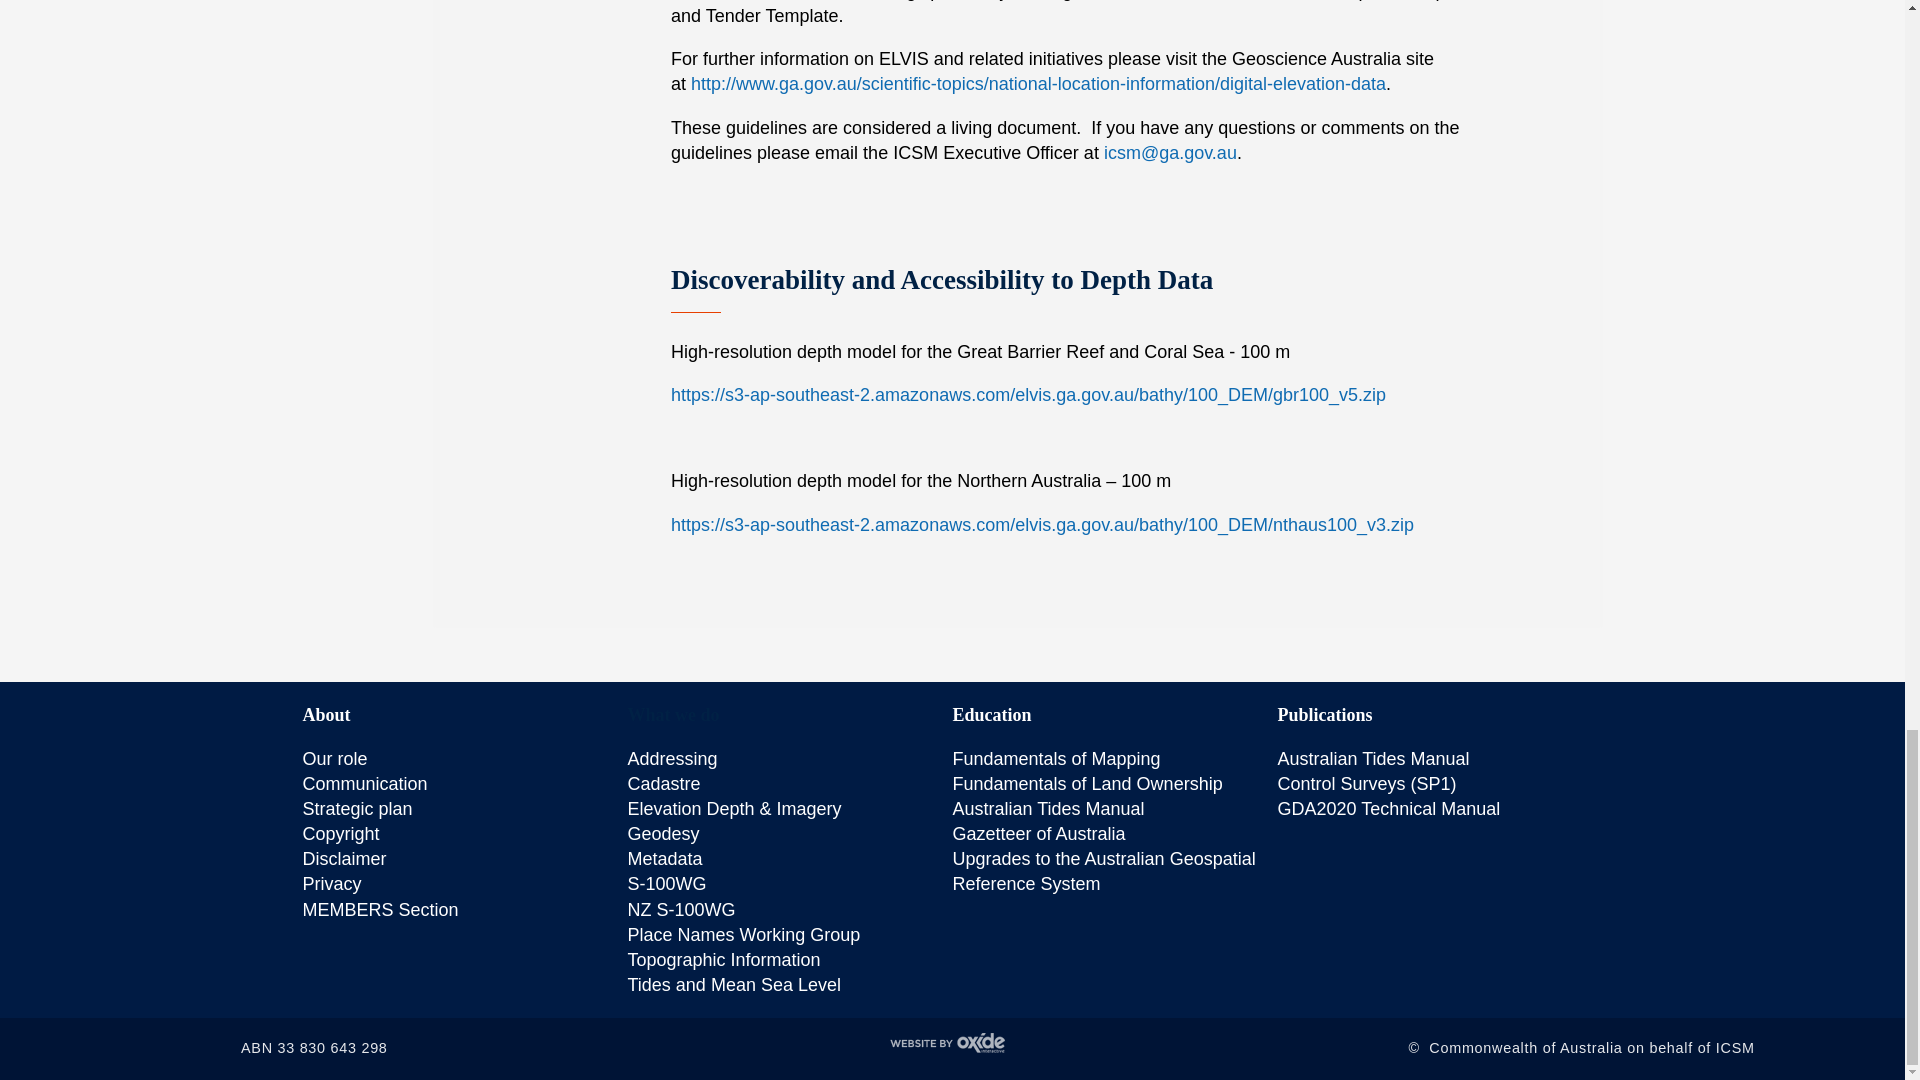  I want to click on Metadata Working Group, so click(664, 858).